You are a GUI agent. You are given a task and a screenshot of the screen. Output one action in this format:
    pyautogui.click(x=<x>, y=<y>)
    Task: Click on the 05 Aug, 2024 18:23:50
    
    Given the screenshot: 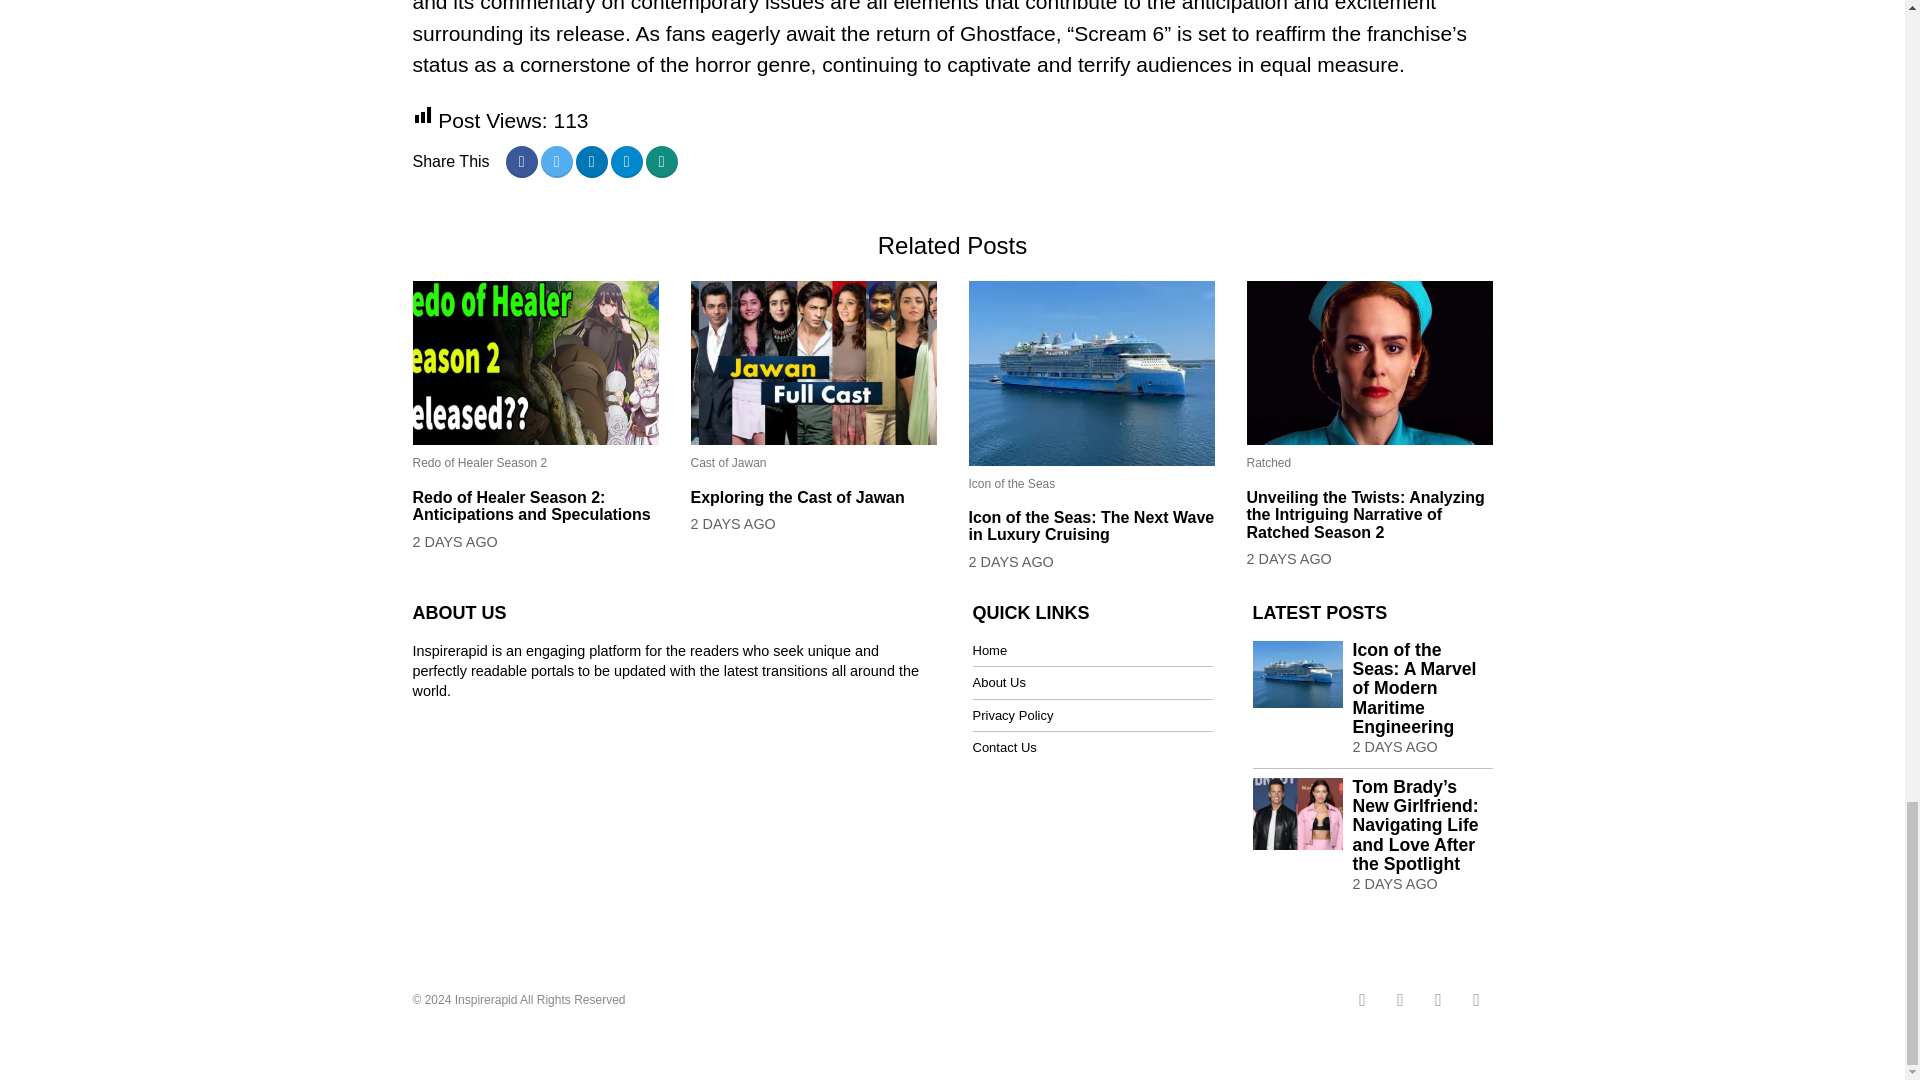 What is the action you would take?
    pyautogui.click(x=1394, y=884)
    